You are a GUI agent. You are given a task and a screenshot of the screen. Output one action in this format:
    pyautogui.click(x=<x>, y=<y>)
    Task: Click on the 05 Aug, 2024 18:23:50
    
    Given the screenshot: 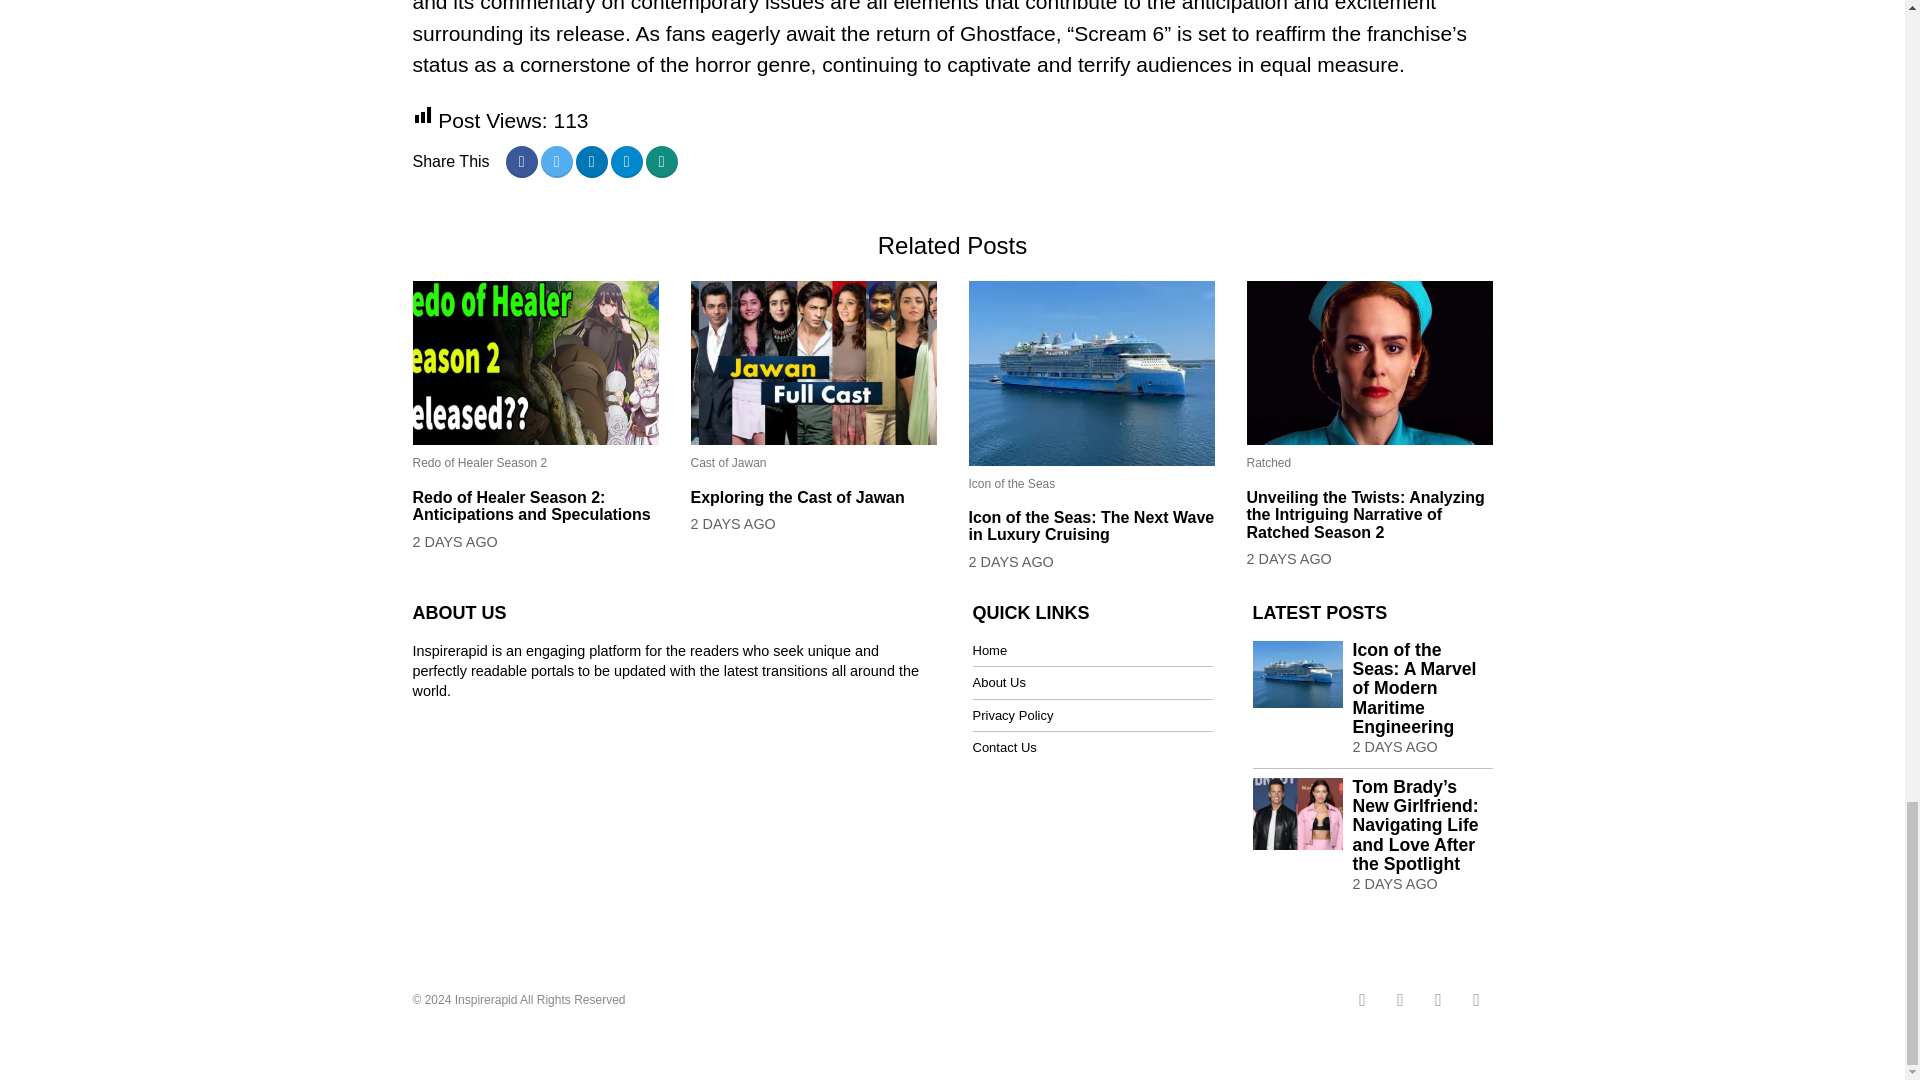 What is the action you would take?
    pyautogui.click(x=1394, y=884)
    